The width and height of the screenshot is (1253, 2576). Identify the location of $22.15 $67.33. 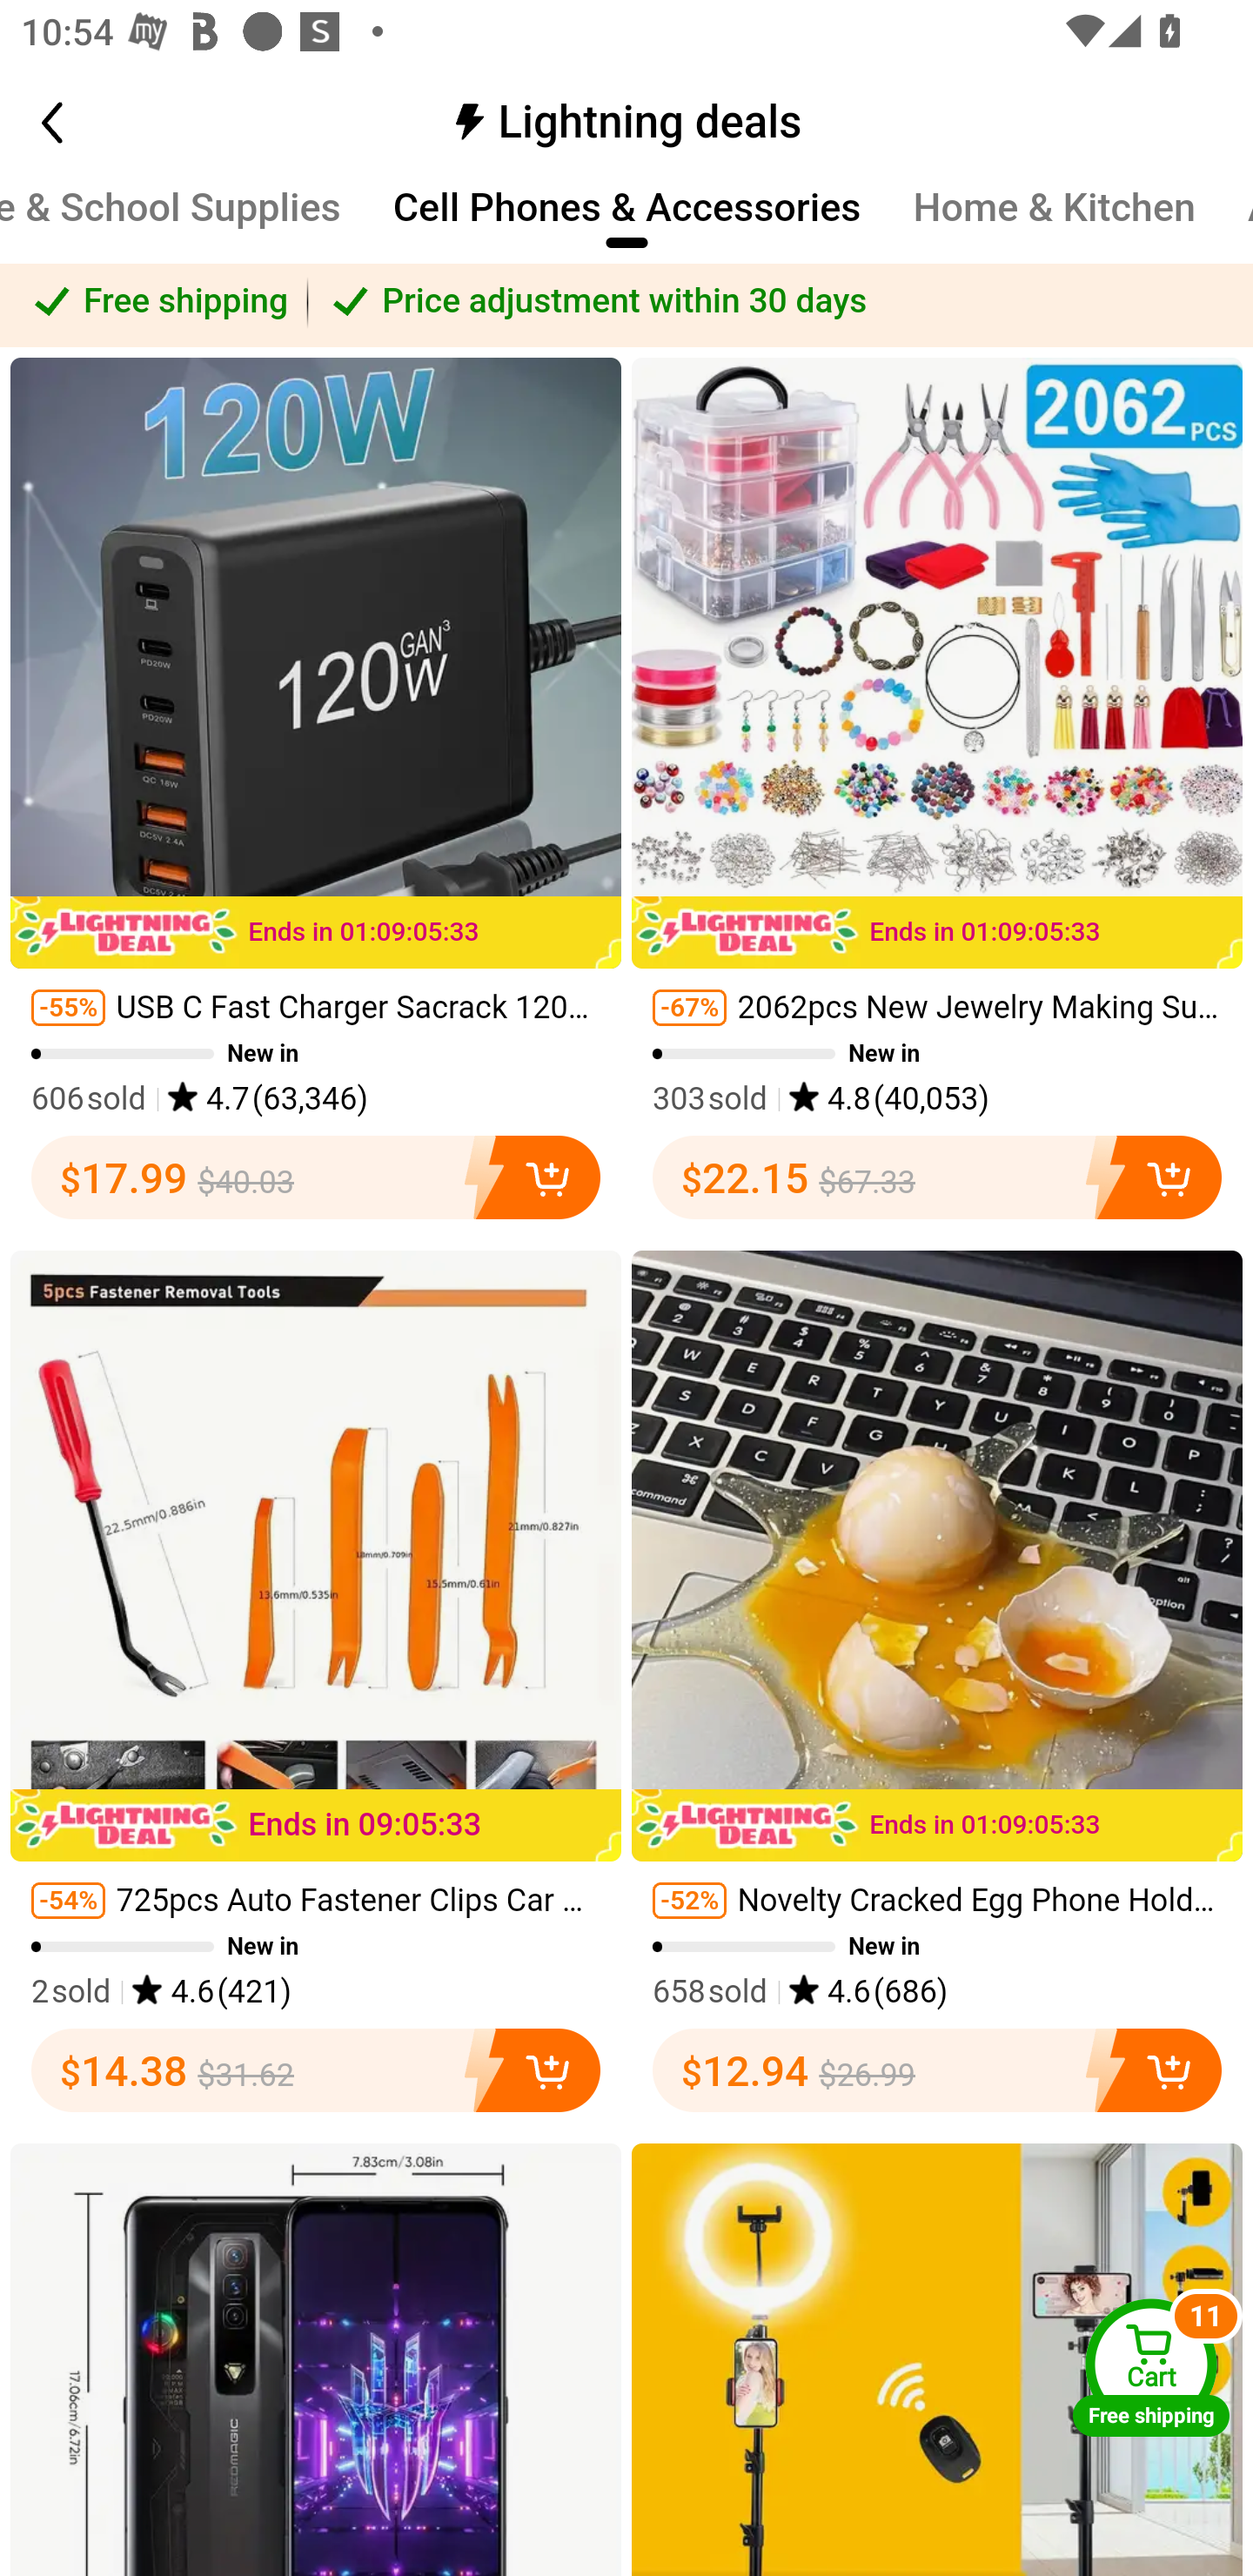
(937, 1177).